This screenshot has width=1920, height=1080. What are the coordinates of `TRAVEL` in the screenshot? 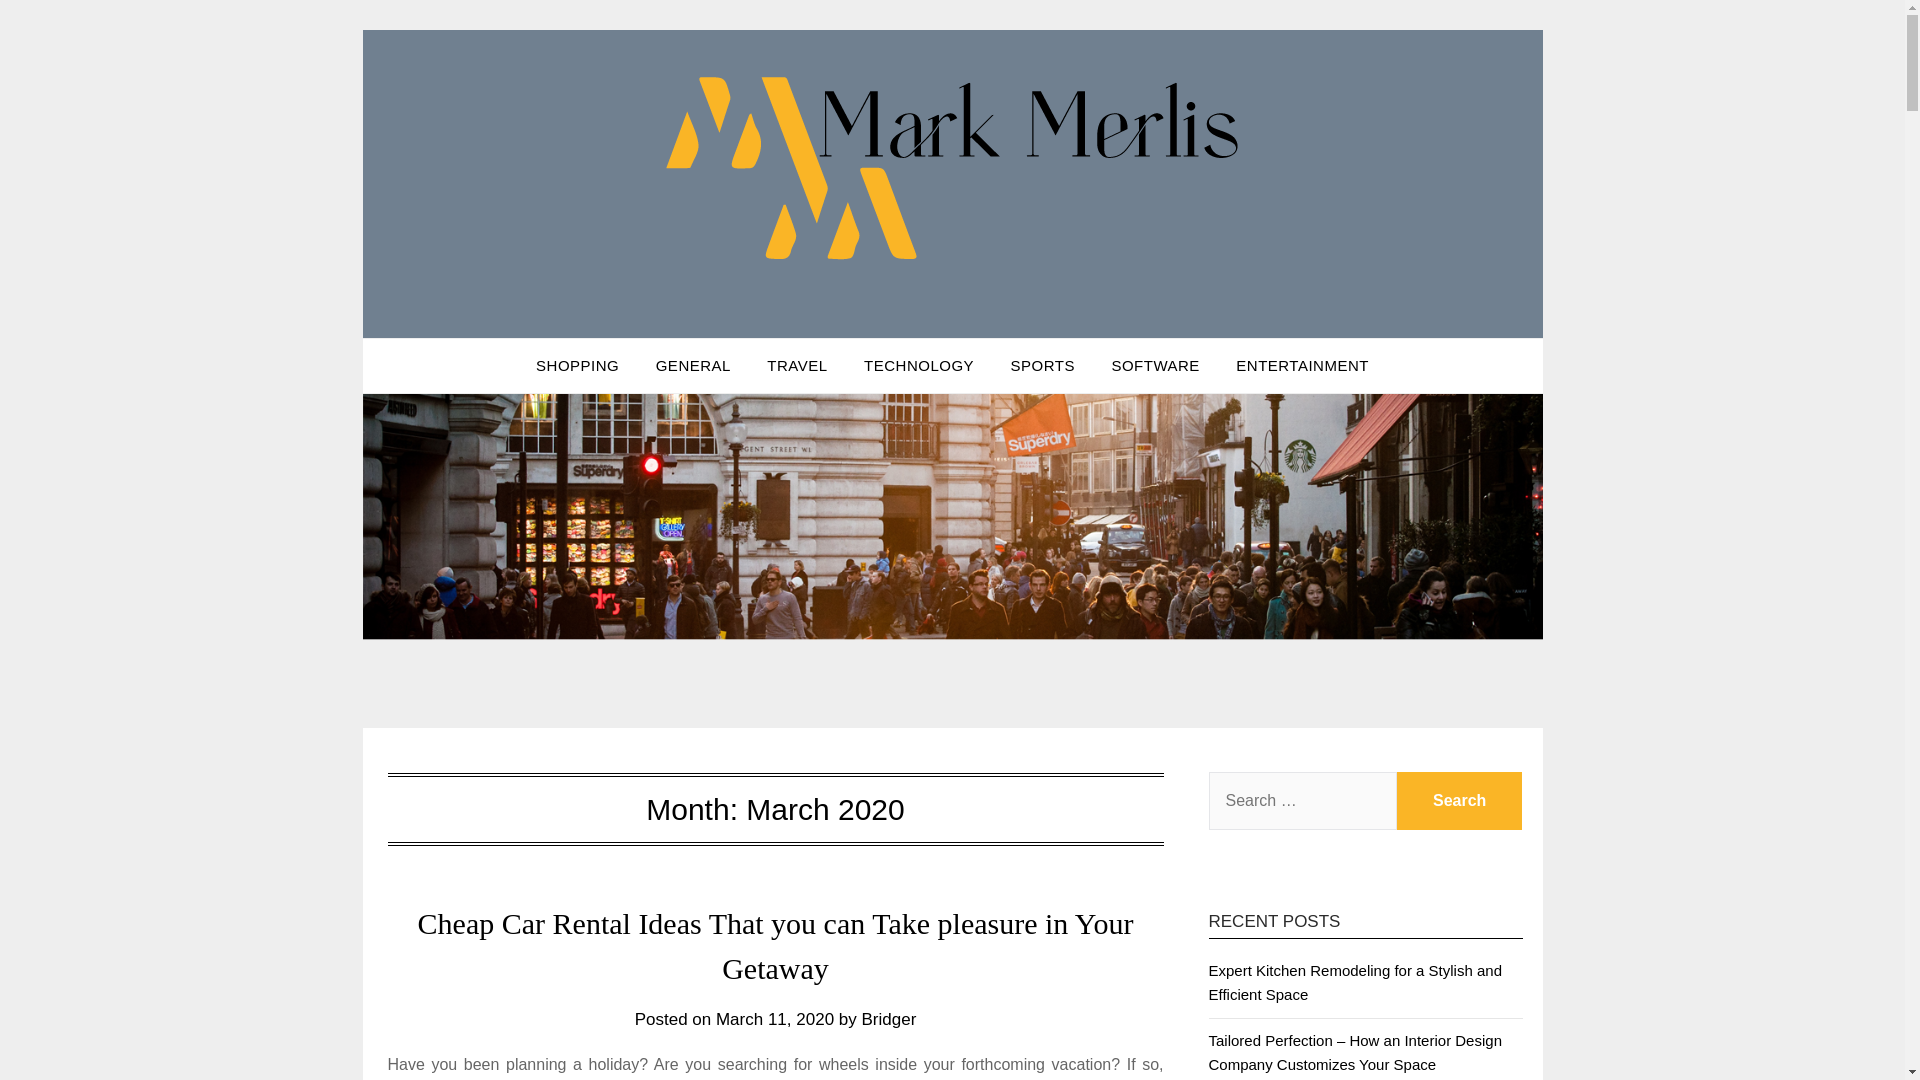 It's located at (796, 366).